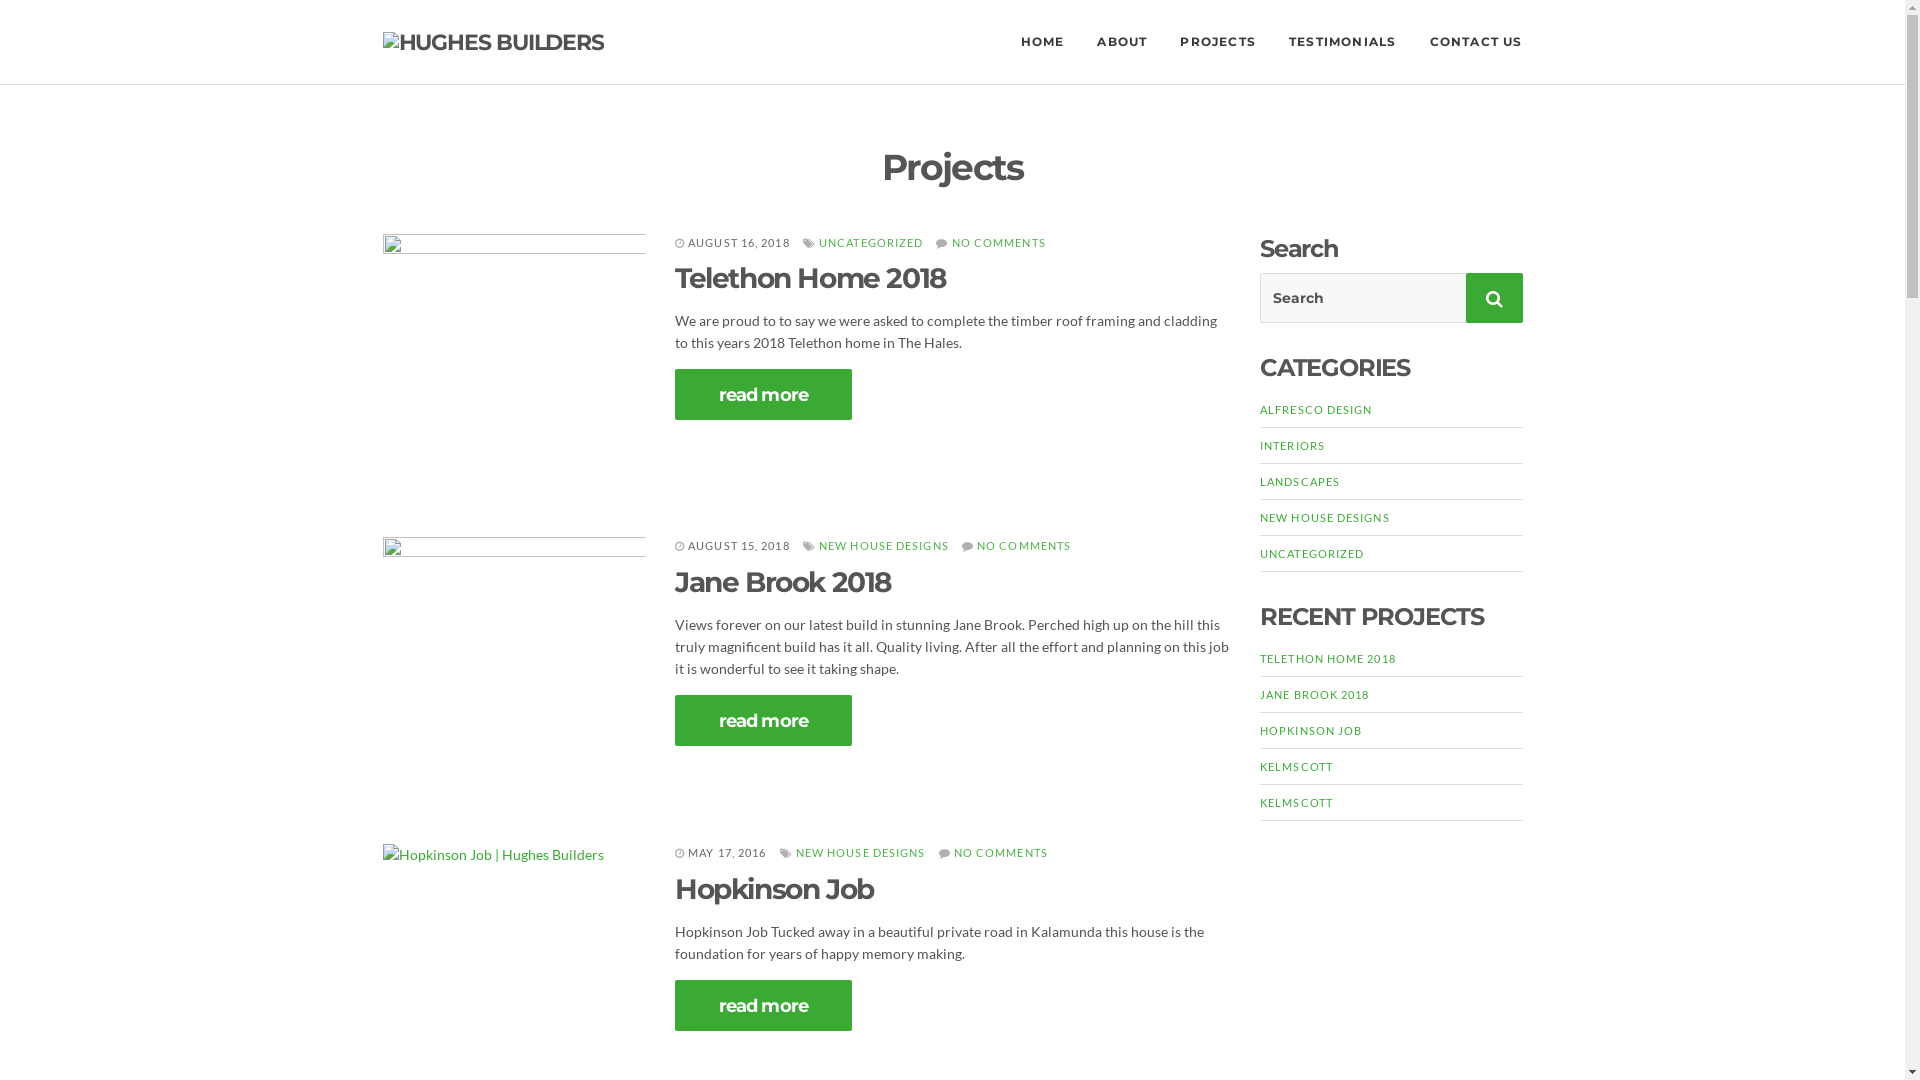 Image resolution: width=1920 pixels, height=1080 pixels. Describe the element at coordinates (810, 278) in the screenshot. I see `Telethon Home 2018` at that location.